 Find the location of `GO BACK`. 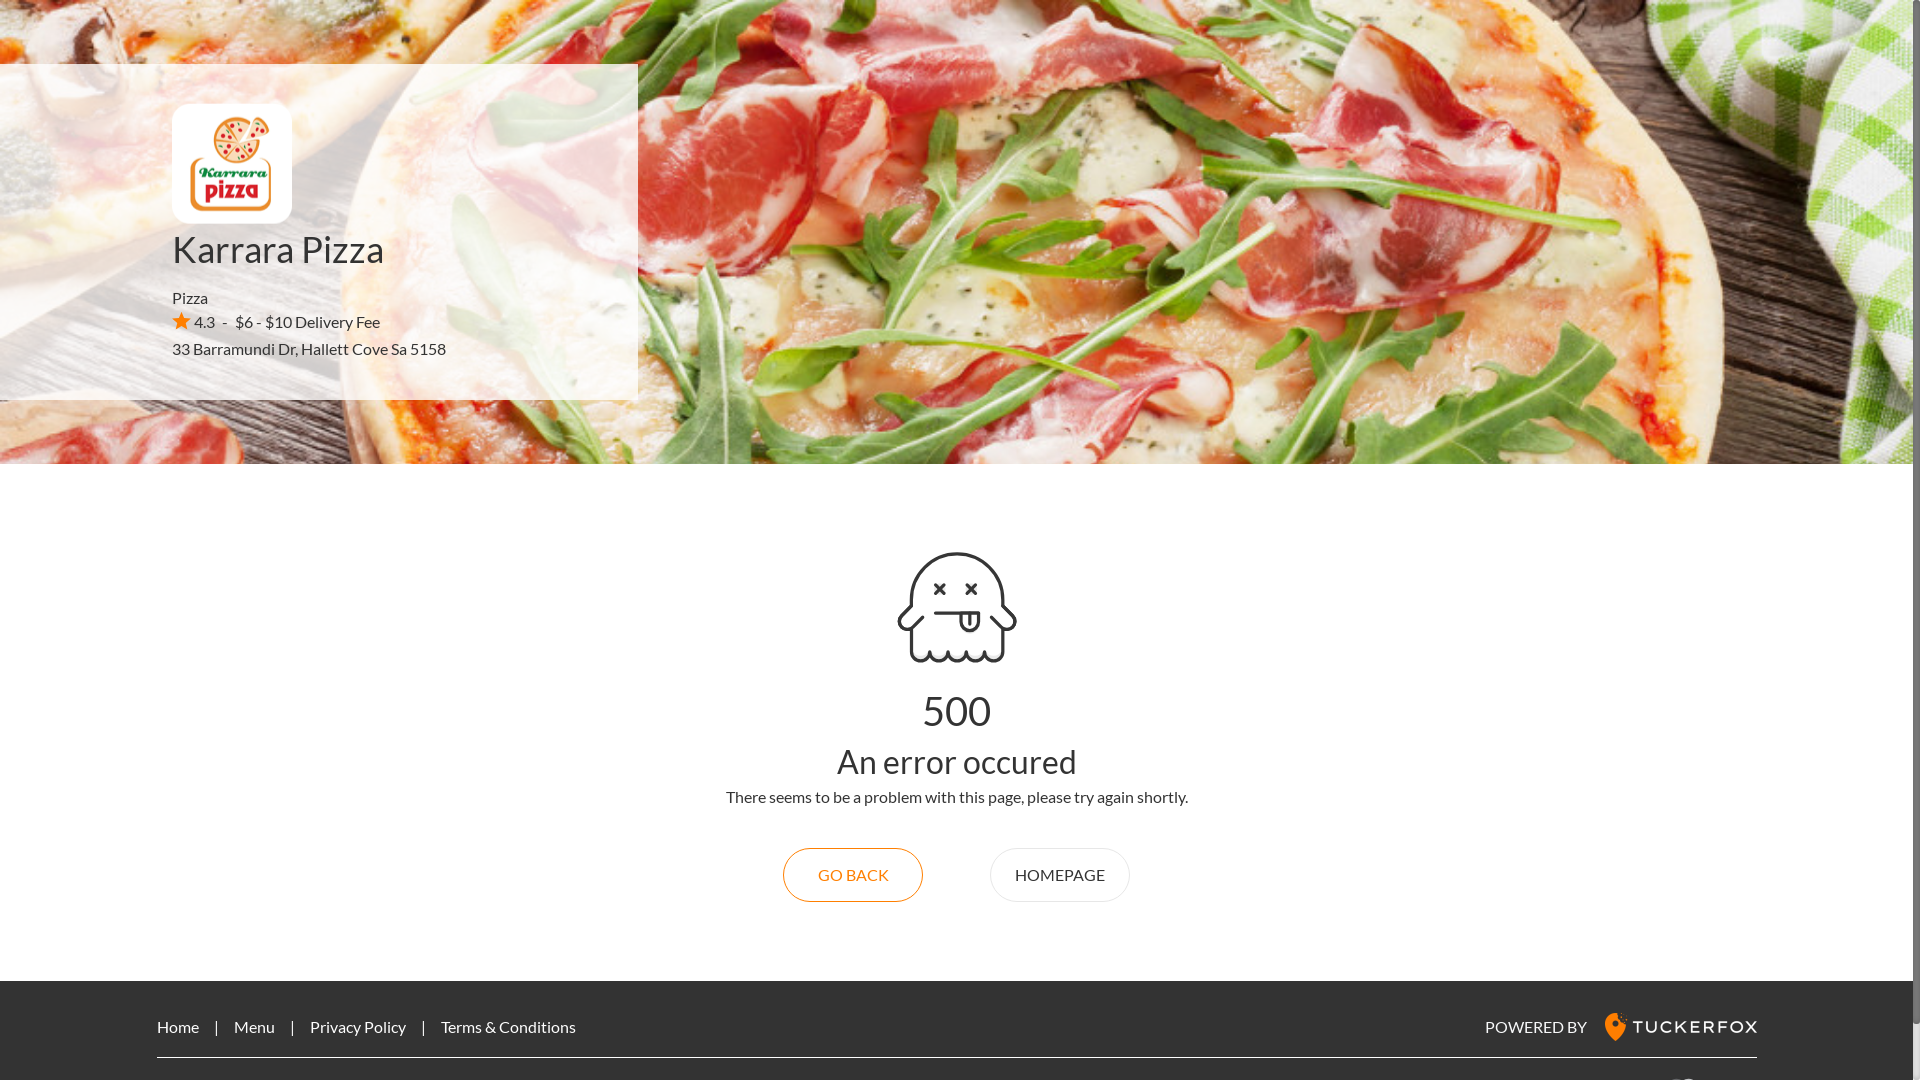

GO BACK is located at coordinates (853, 875).